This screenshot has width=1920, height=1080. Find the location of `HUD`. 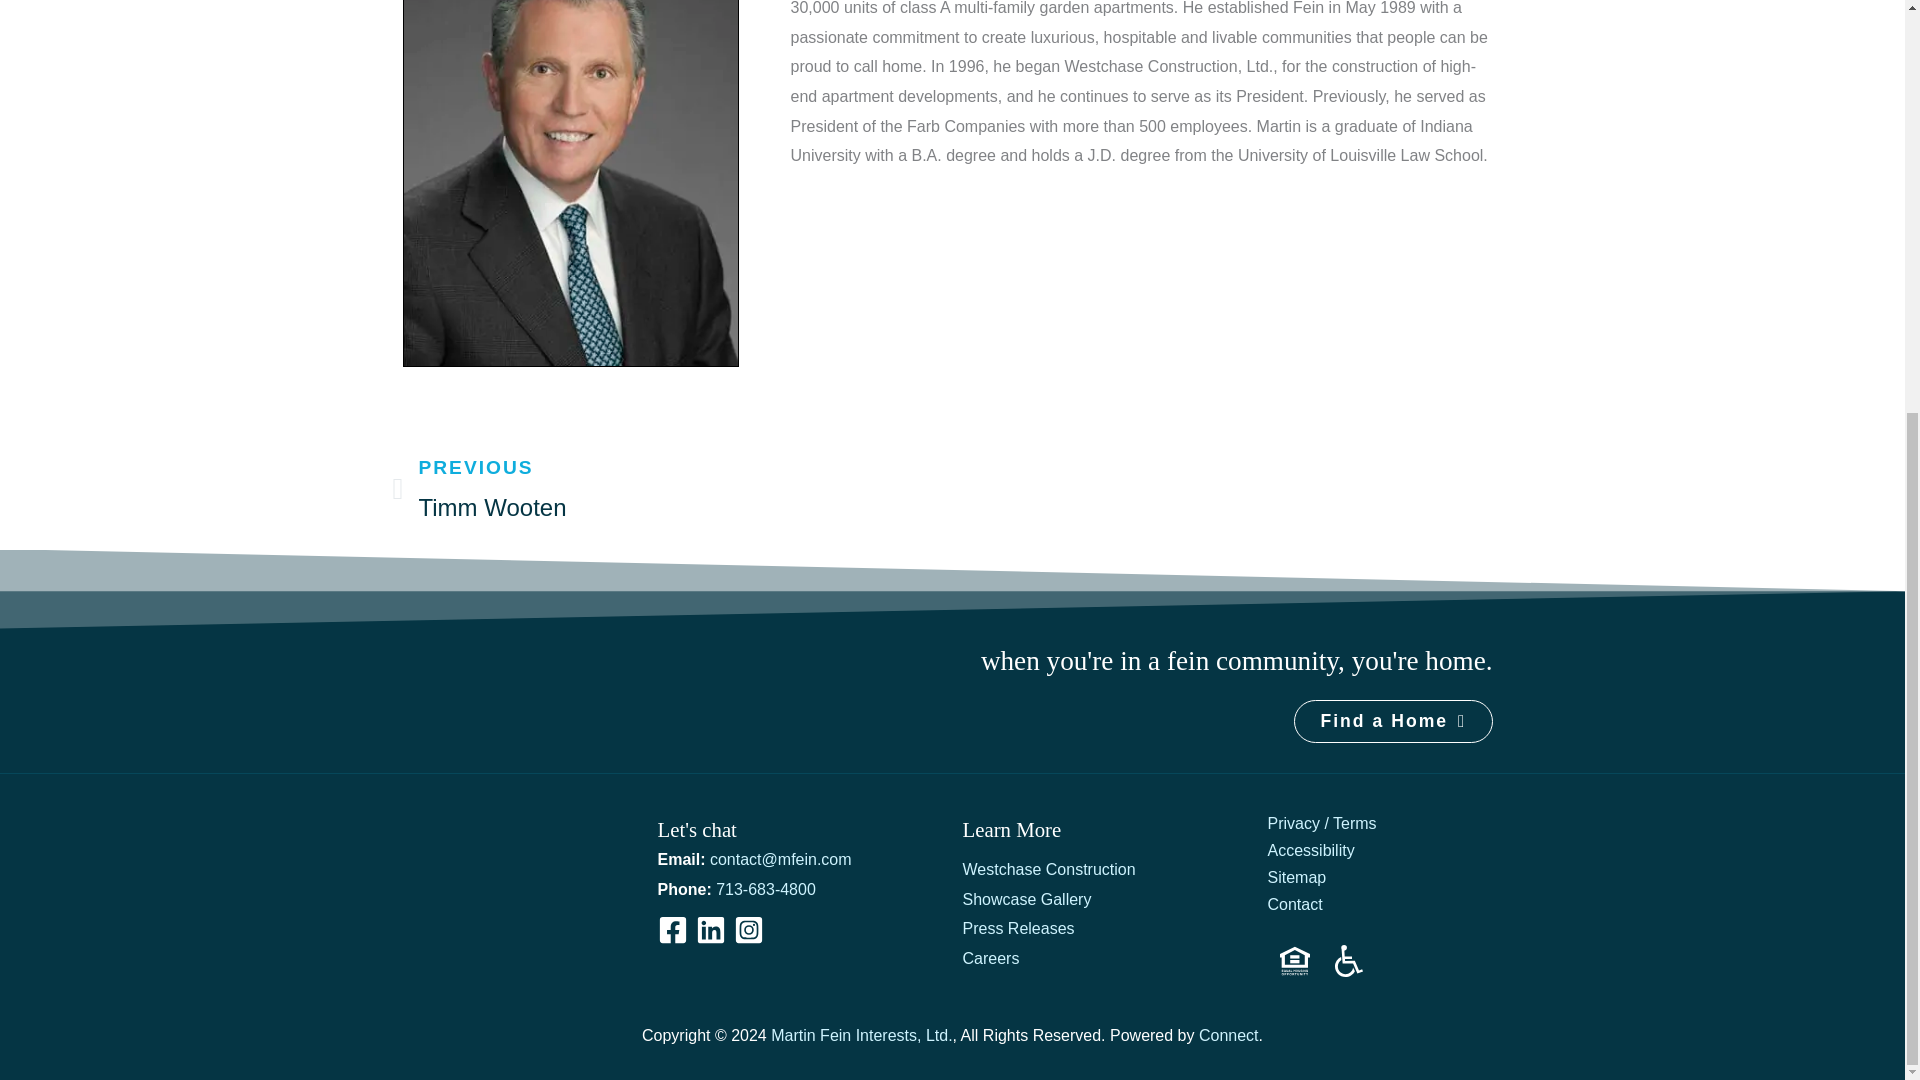

HUD is located at coordinates (1294, 961).